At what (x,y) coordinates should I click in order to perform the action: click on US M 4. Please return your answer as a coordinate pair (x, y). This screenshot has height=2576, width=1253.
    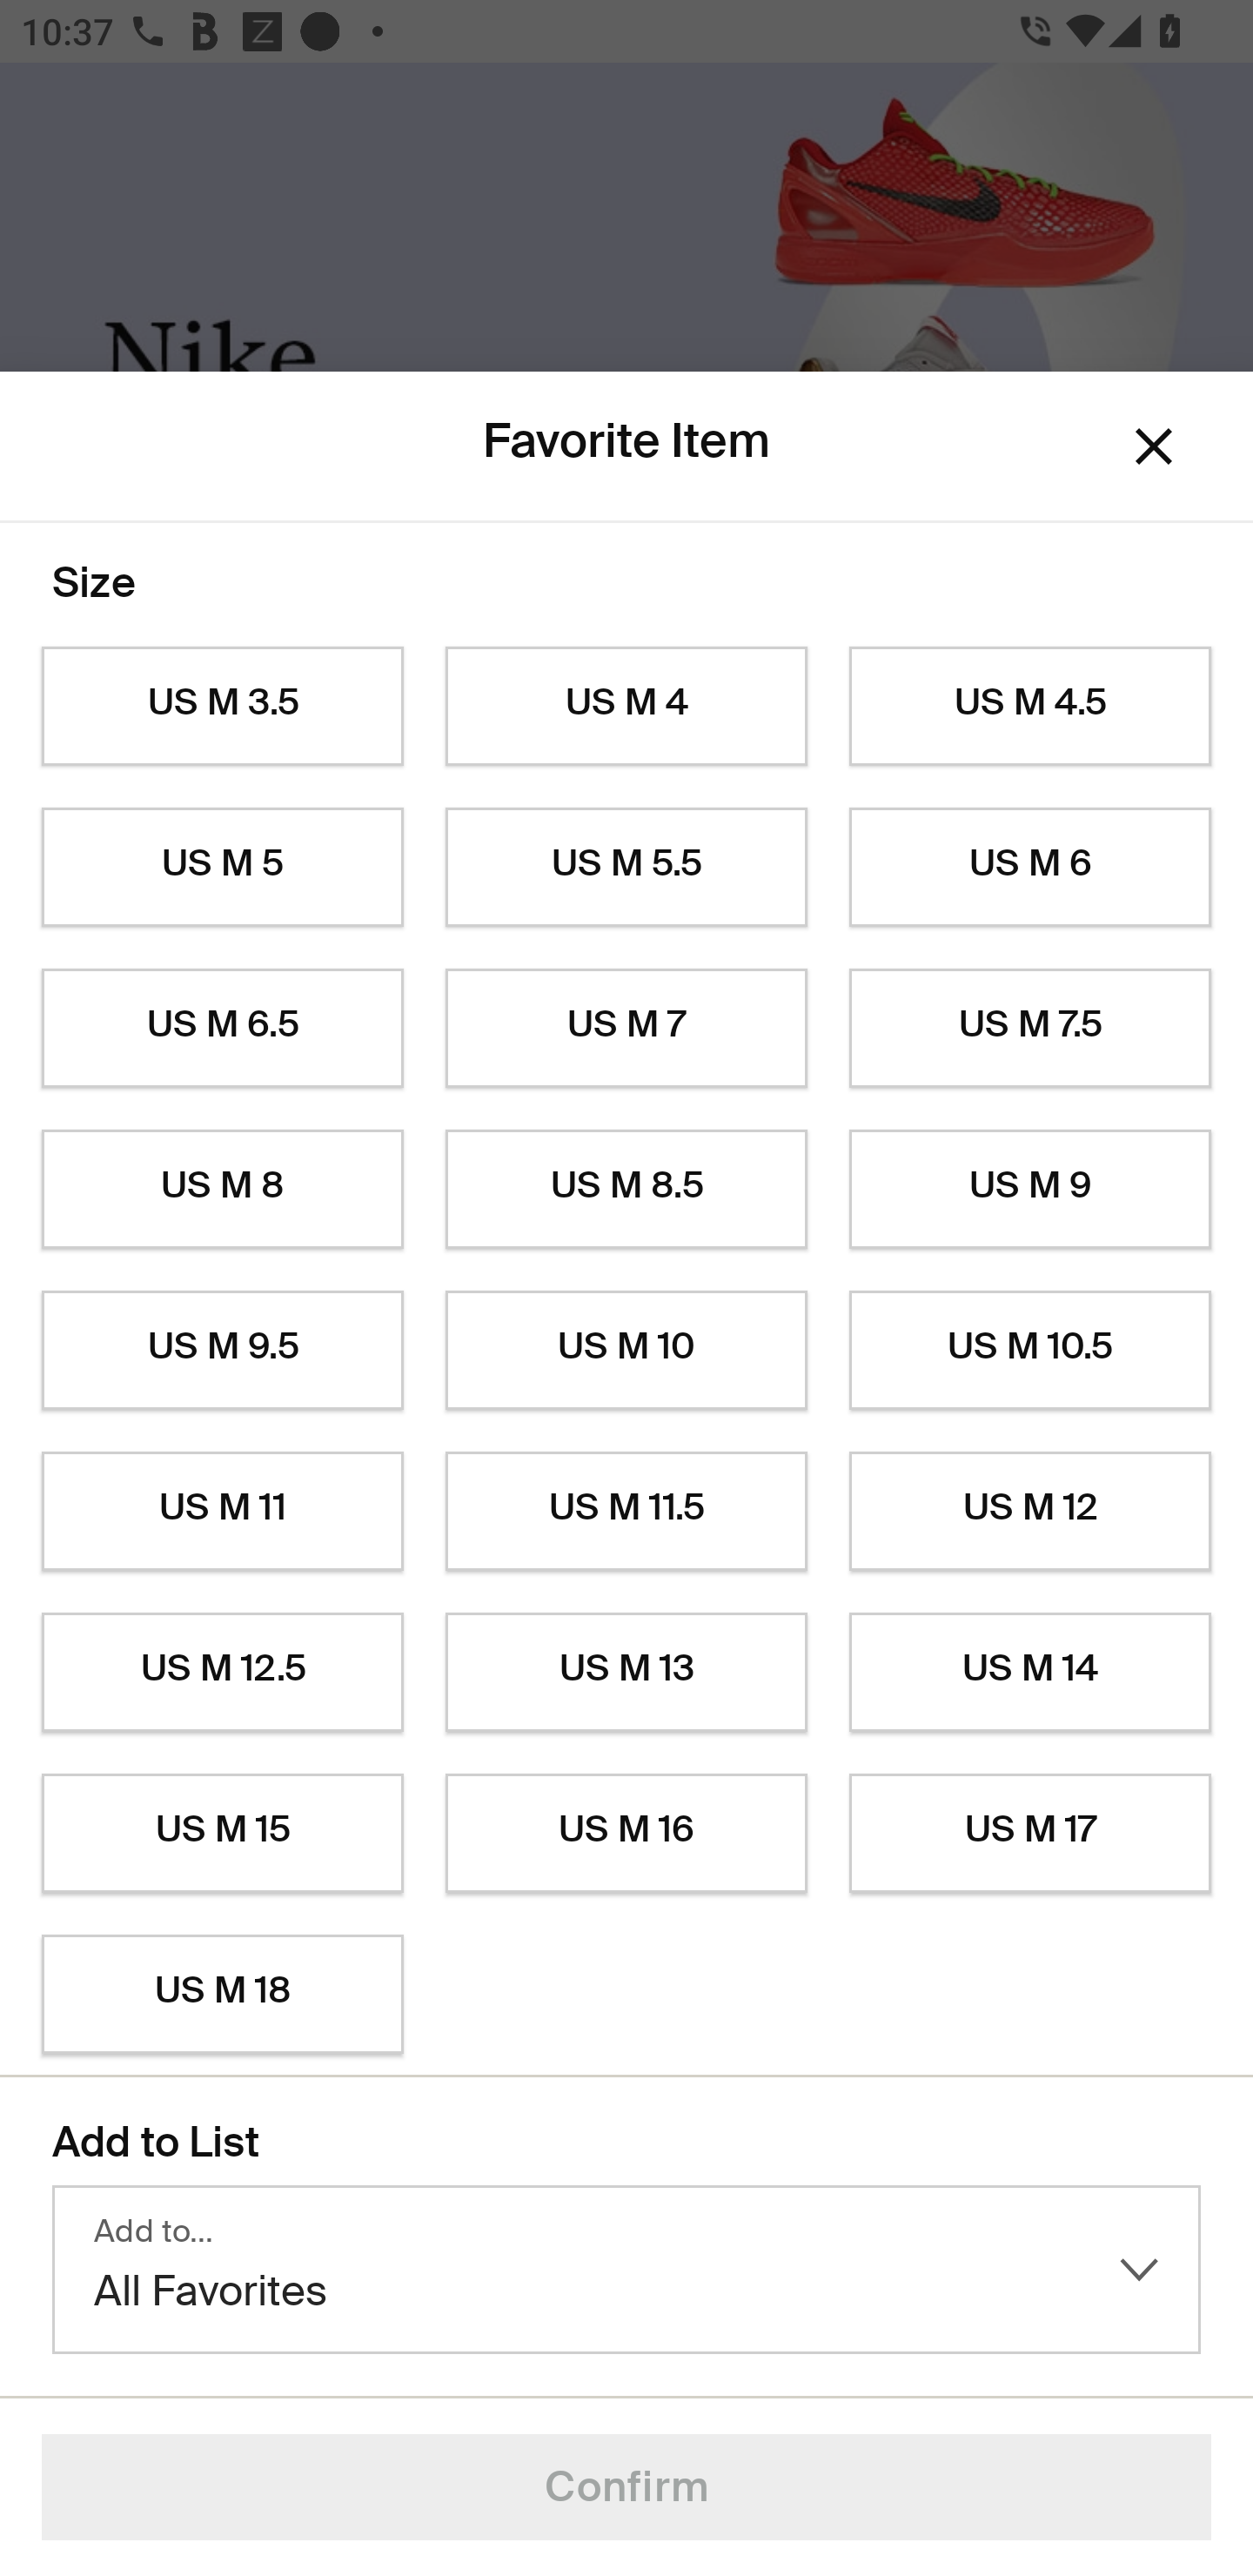
    Looking at the image, I should click on (626, 707).